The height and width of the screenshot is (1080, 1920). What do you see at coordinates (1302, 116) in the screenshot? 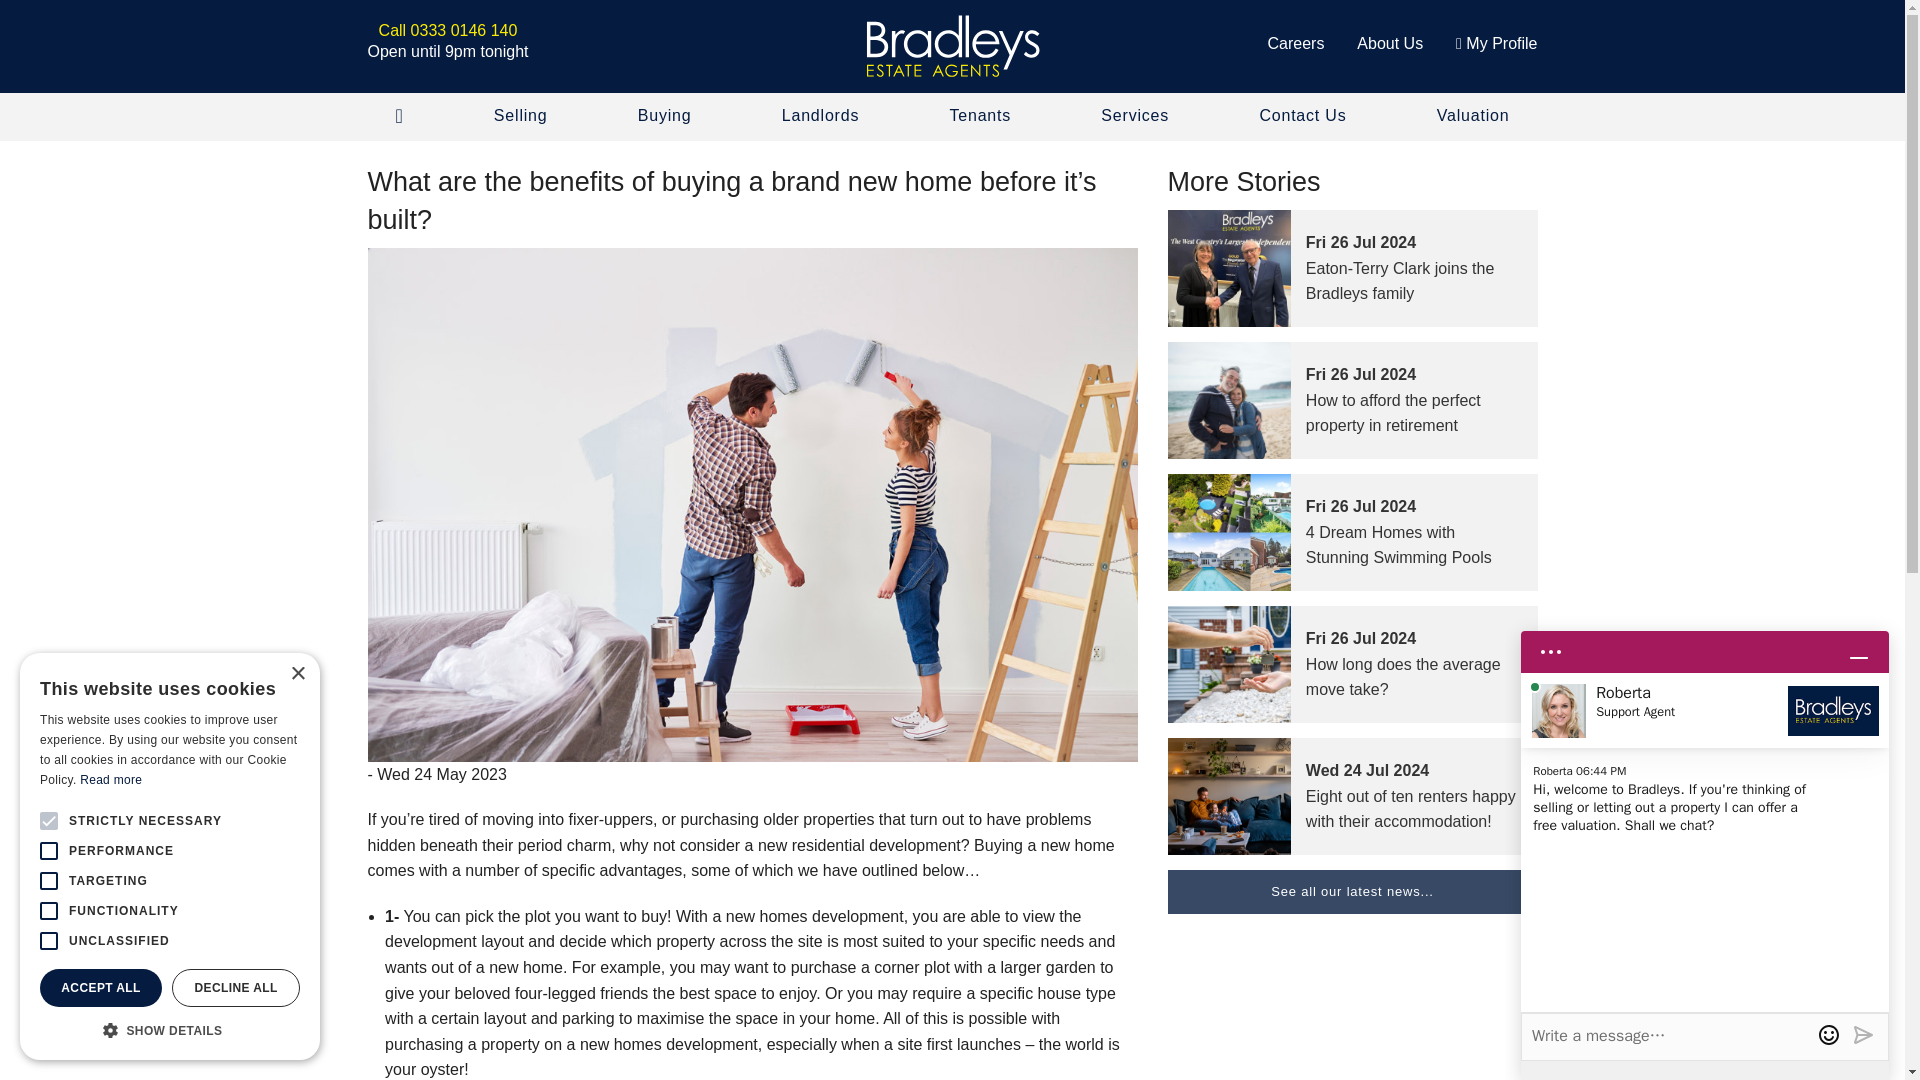
I see `Contact Us` at bounding box center [1302, 116].